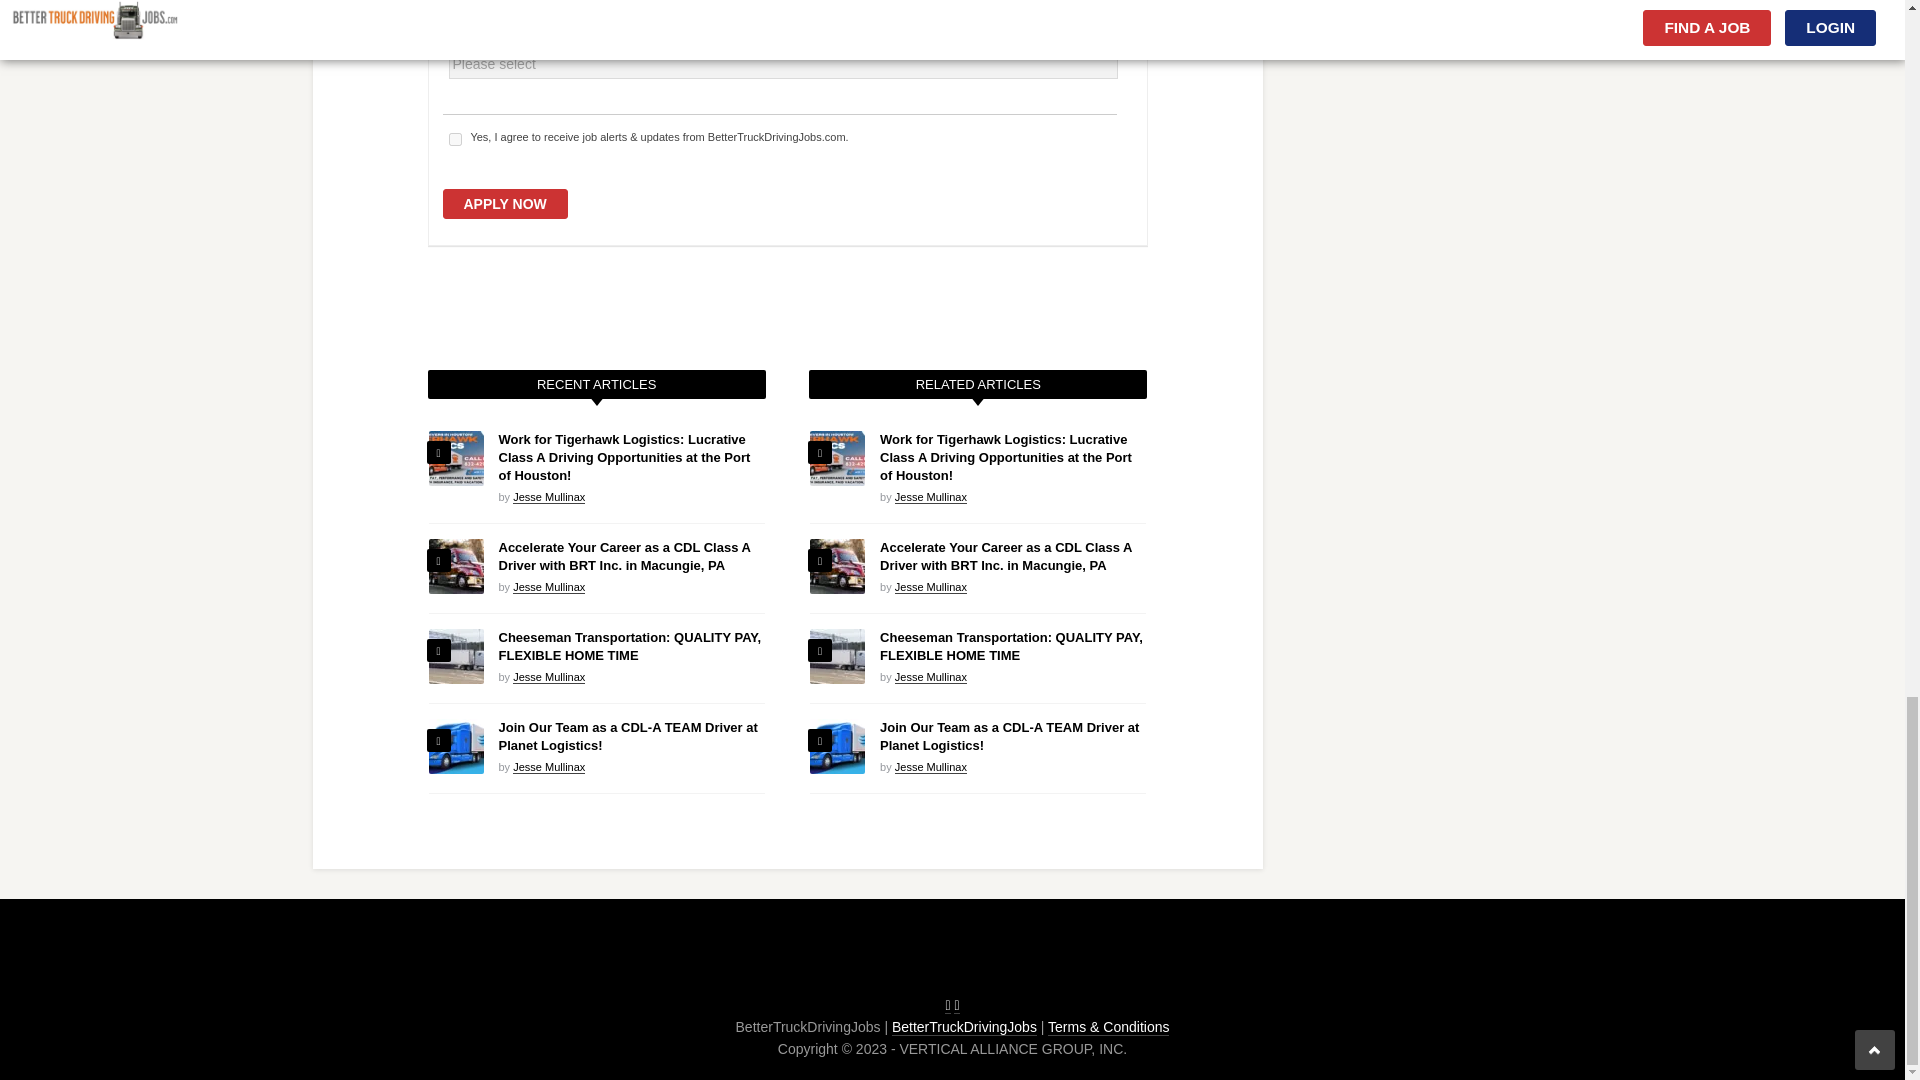 The width and height of the screenshot is (1920, 1080). What do you see at coordinates (930, 498) in the screenshot?
I see `Posts by Jesse Mullinax` at bounding box center [930, 498].